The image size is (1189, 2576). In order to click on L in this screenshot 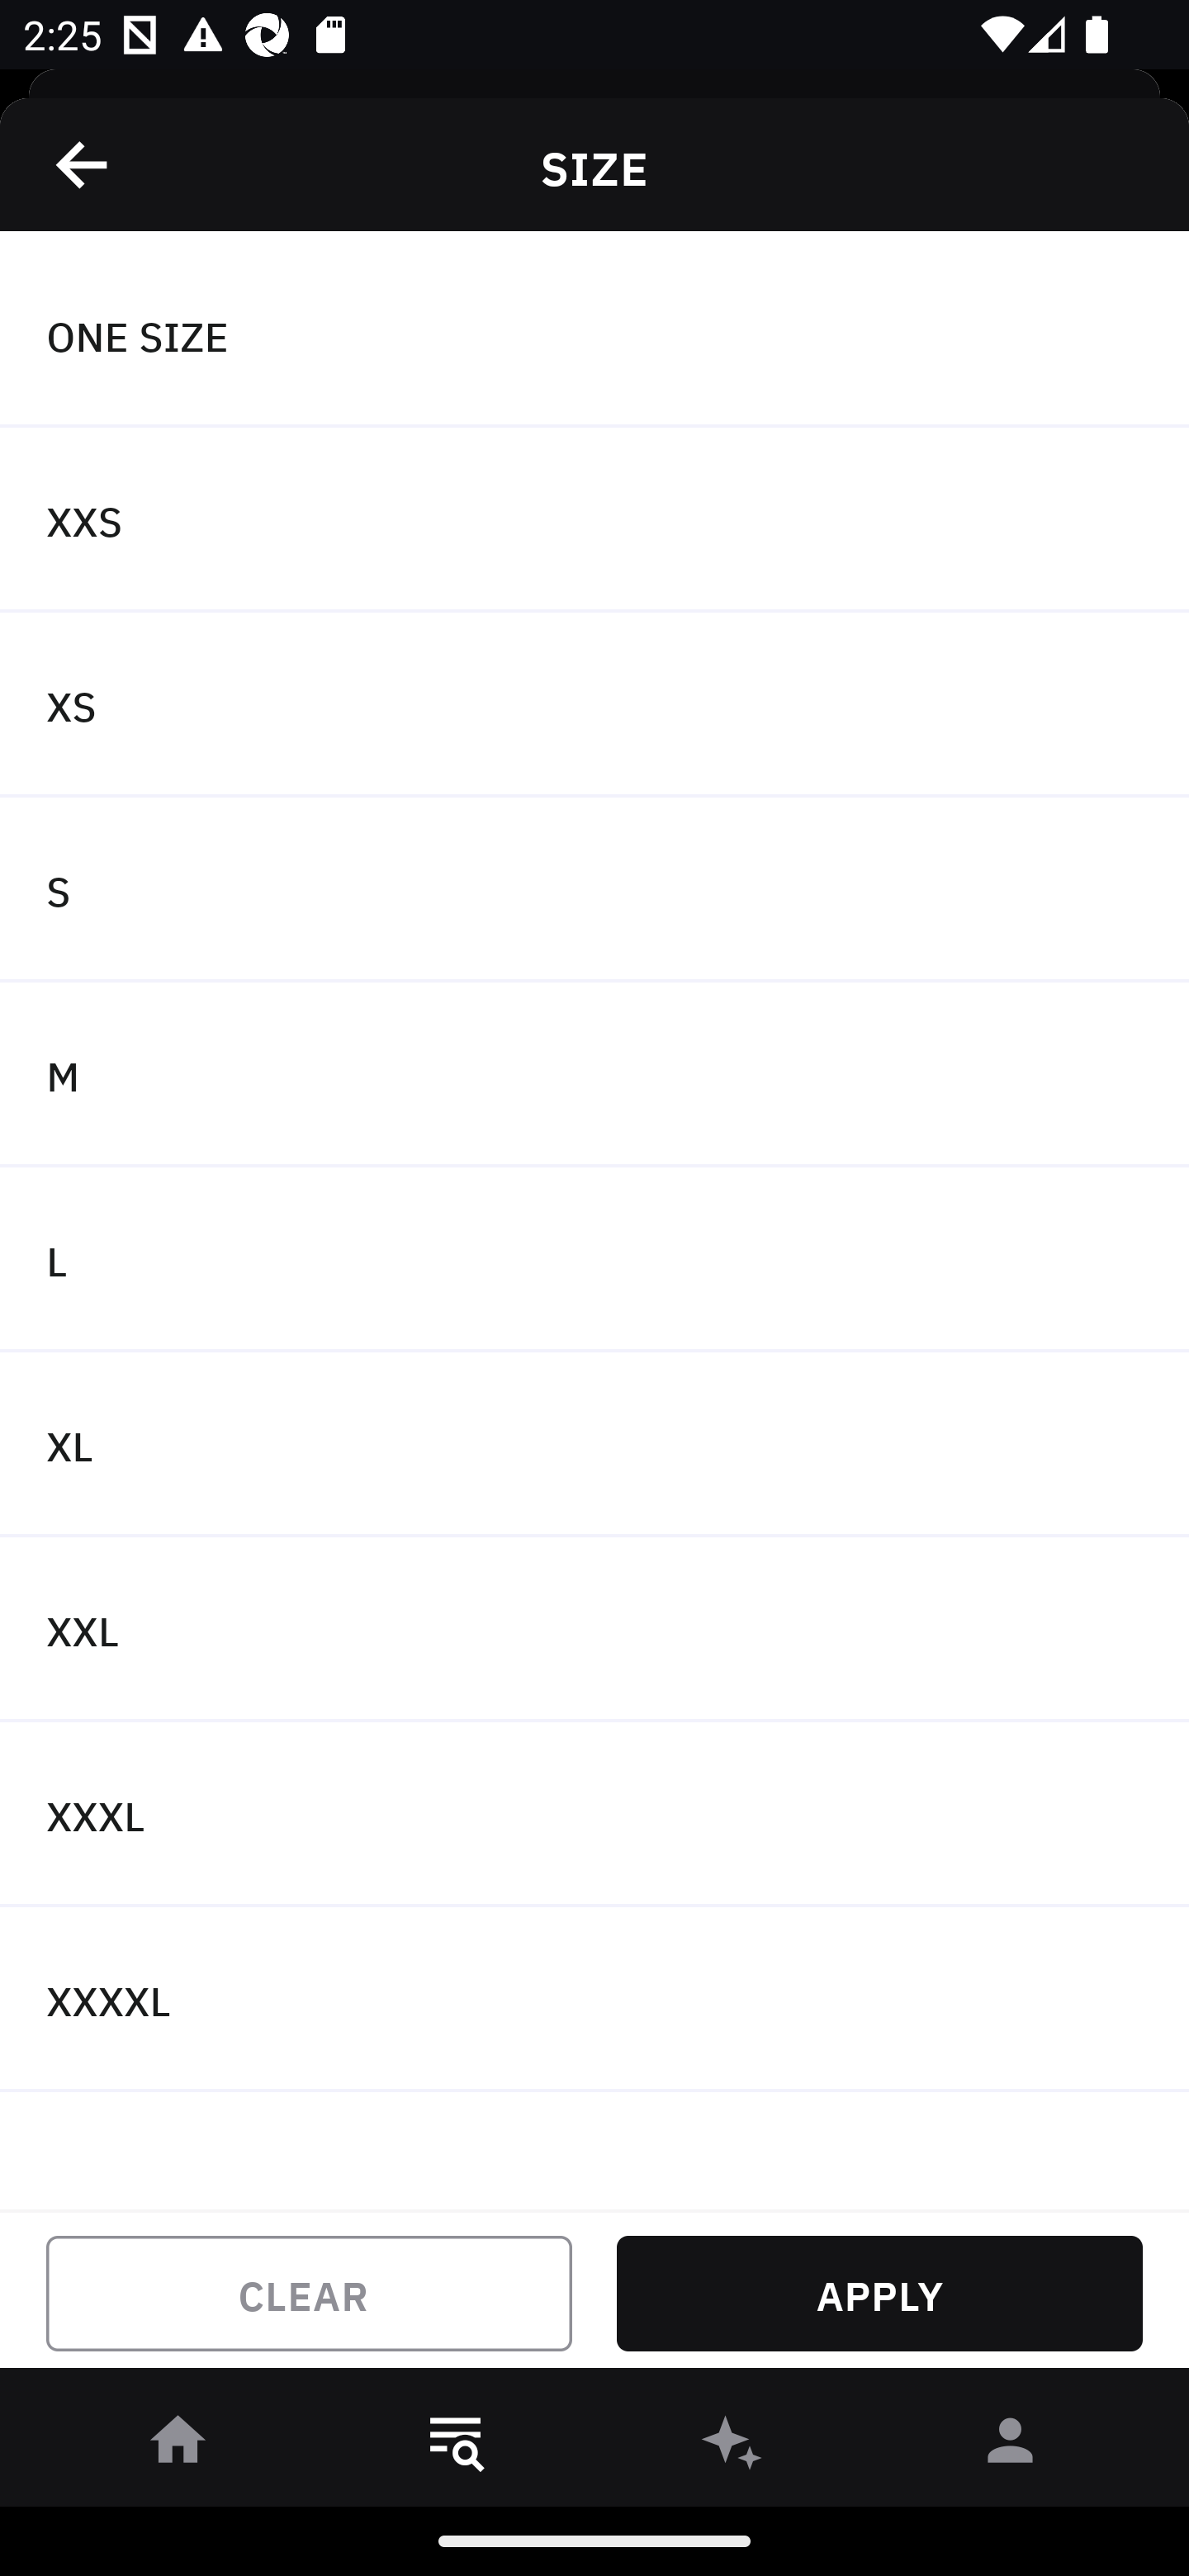, I will do `click(594, 1260)`.